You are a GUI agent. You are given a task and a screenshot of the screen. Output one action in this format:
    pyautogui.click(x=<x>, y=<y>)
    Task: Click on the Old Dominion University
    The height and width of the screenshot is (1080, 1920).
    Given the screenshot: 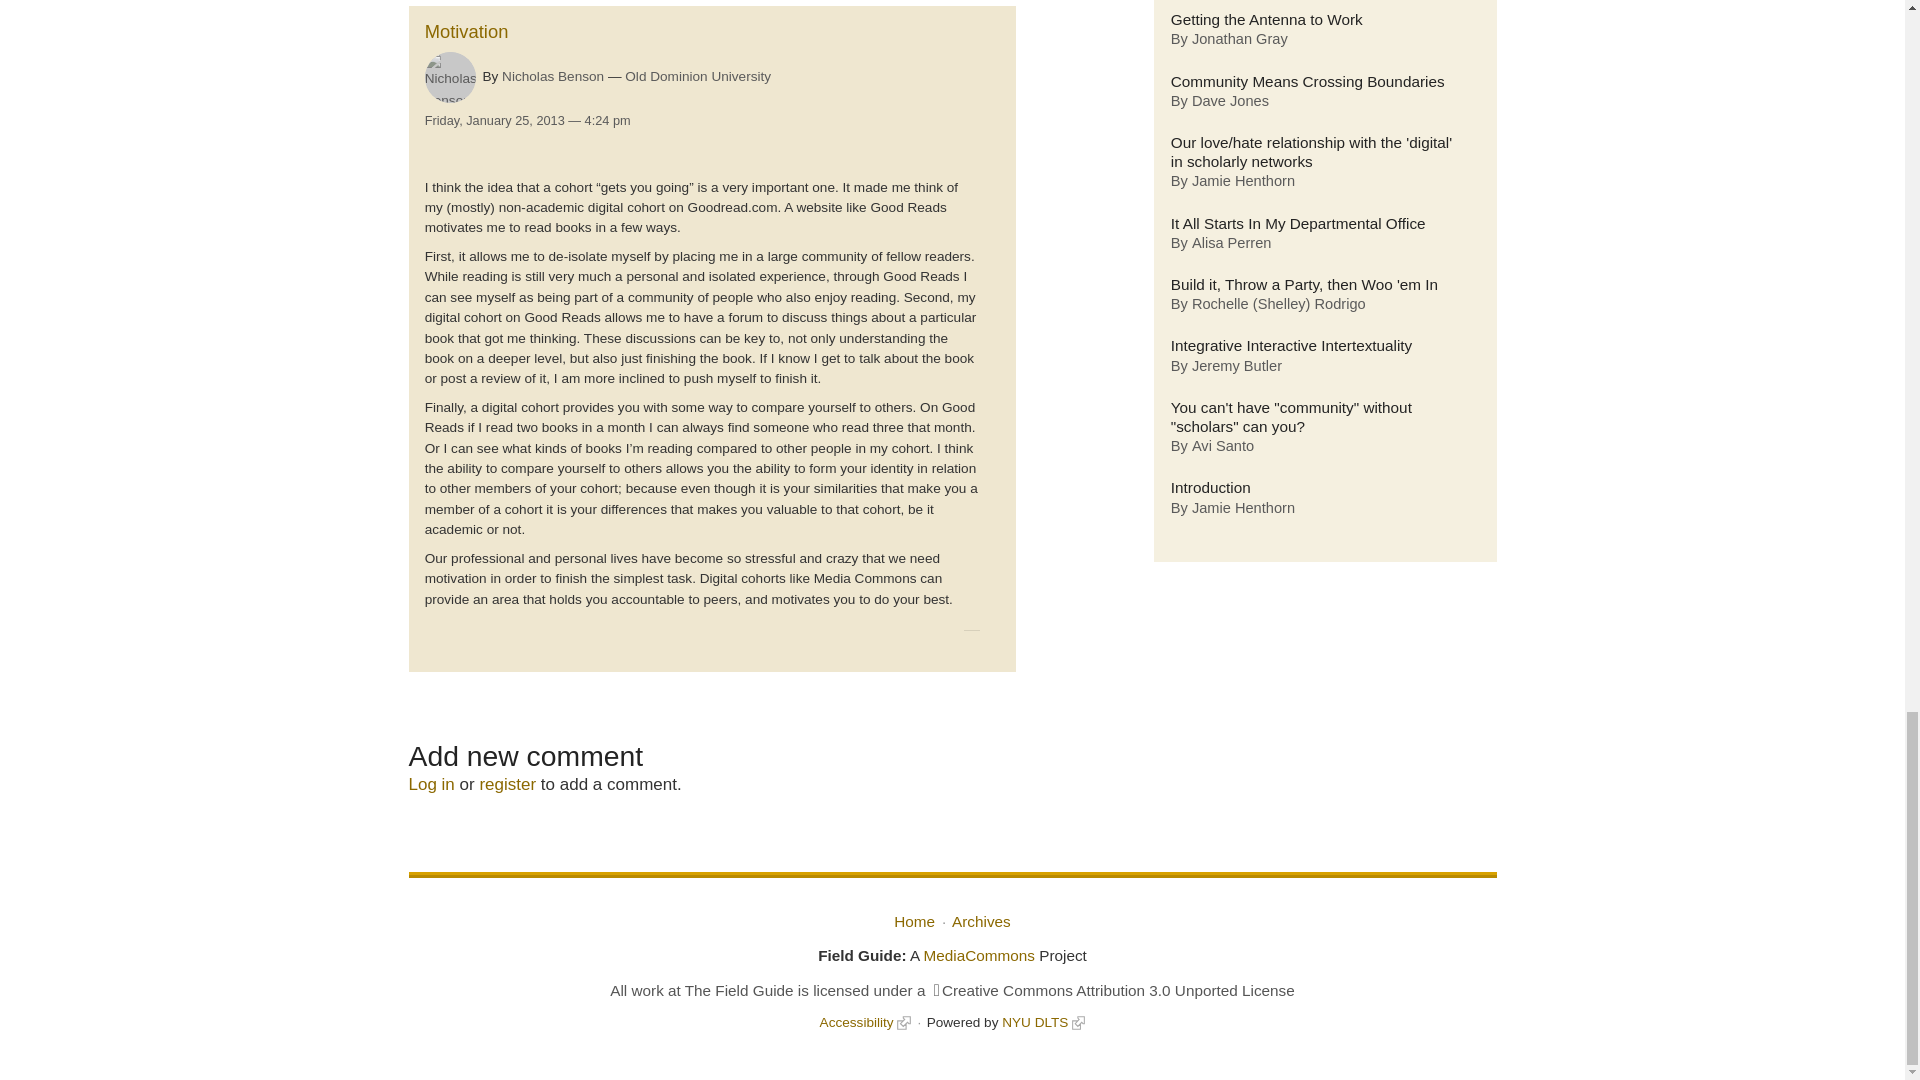 What is the action you would take?
    pyautogui.click(x=698, y=76)
    